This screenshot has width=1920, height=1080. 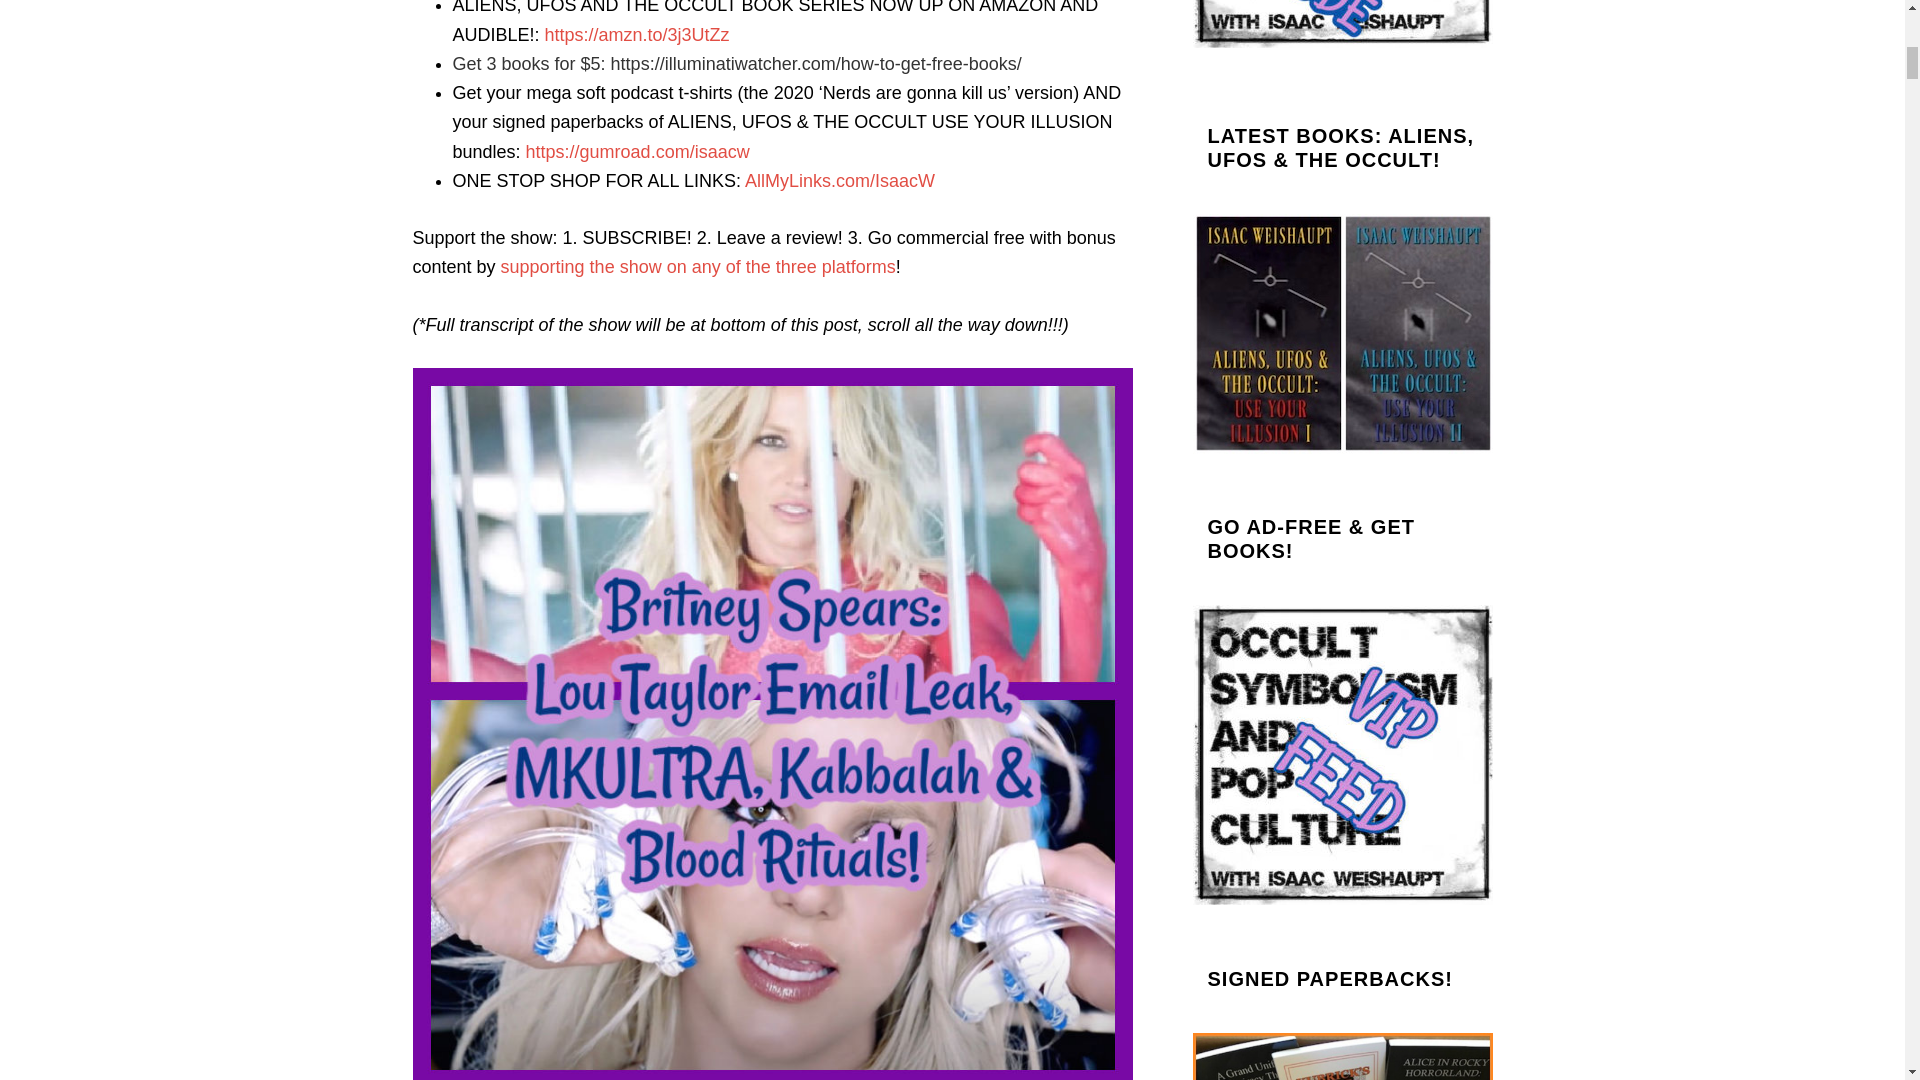 I want to click on supporting the show on any of the three platforms, so click(x=698, y=266).